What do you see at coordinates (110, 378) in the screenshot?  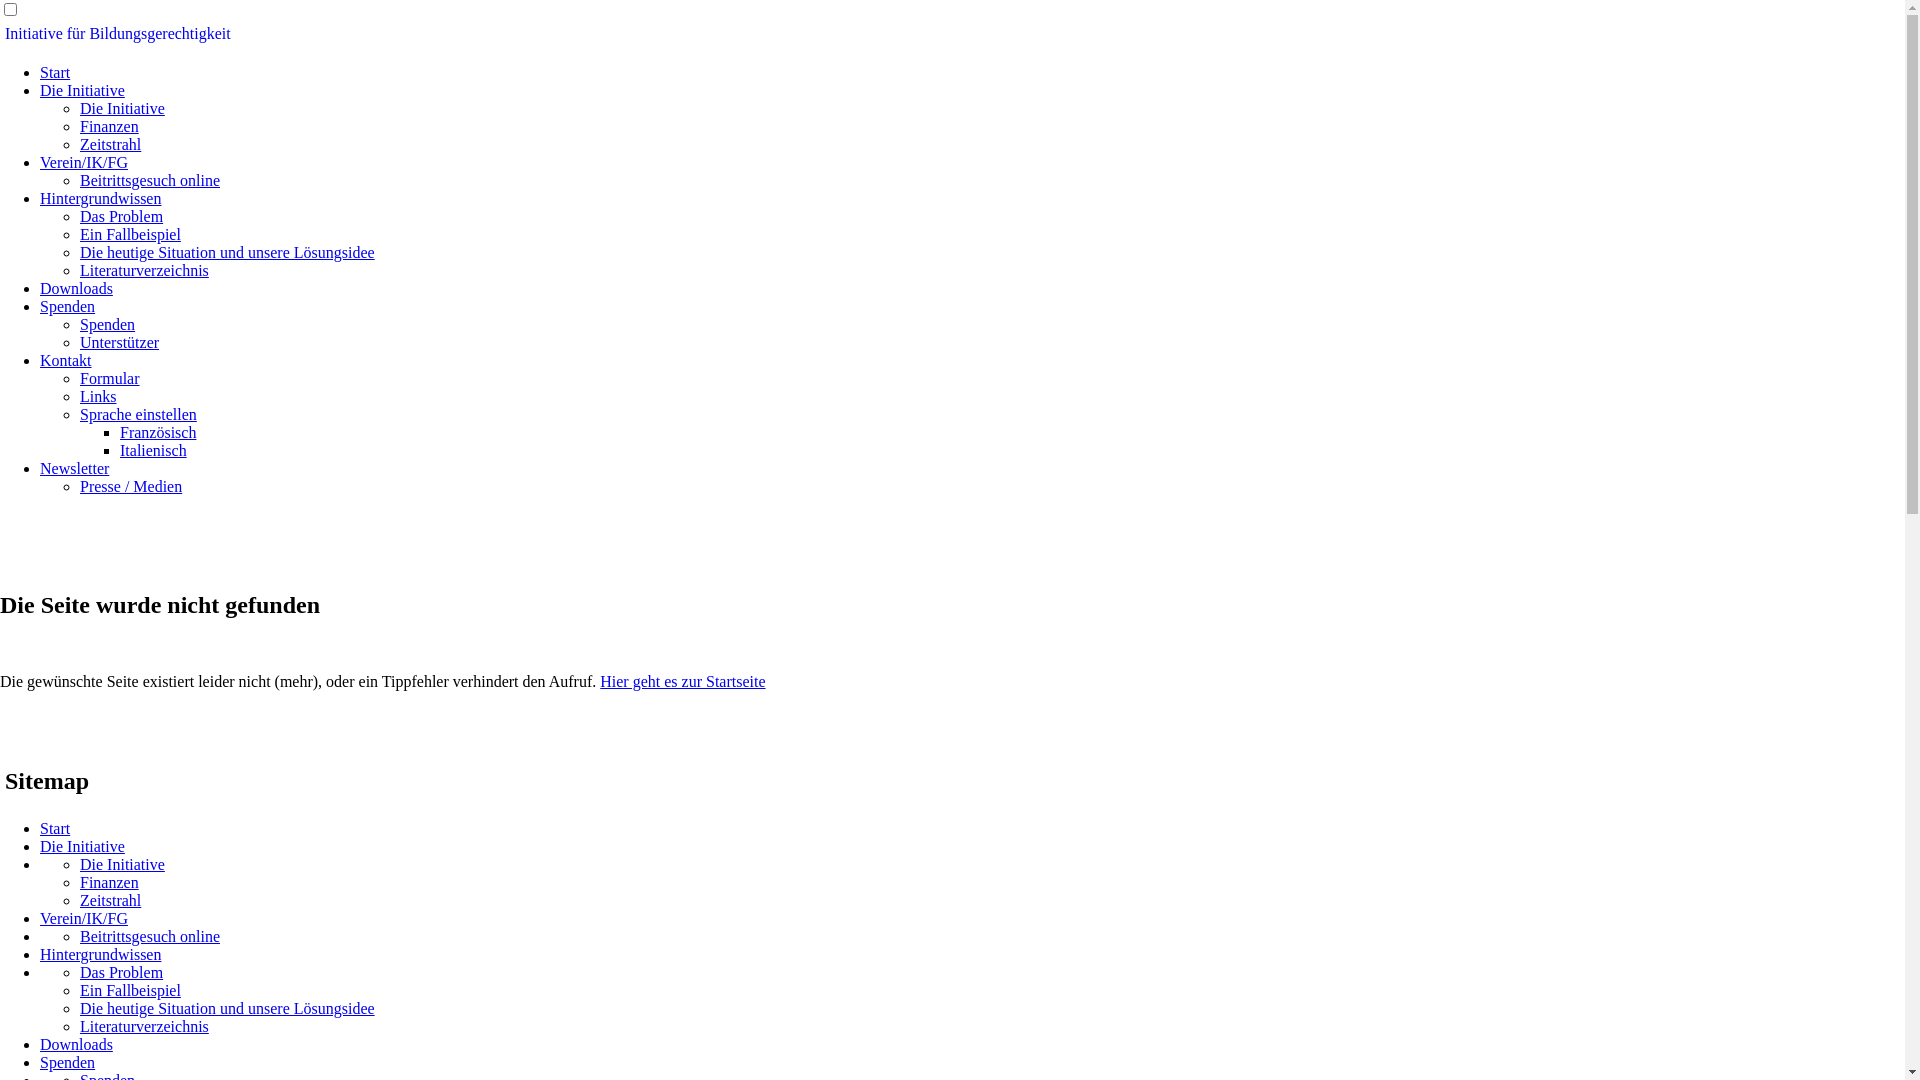 I see `Formular` at bounding box center [110, 378].